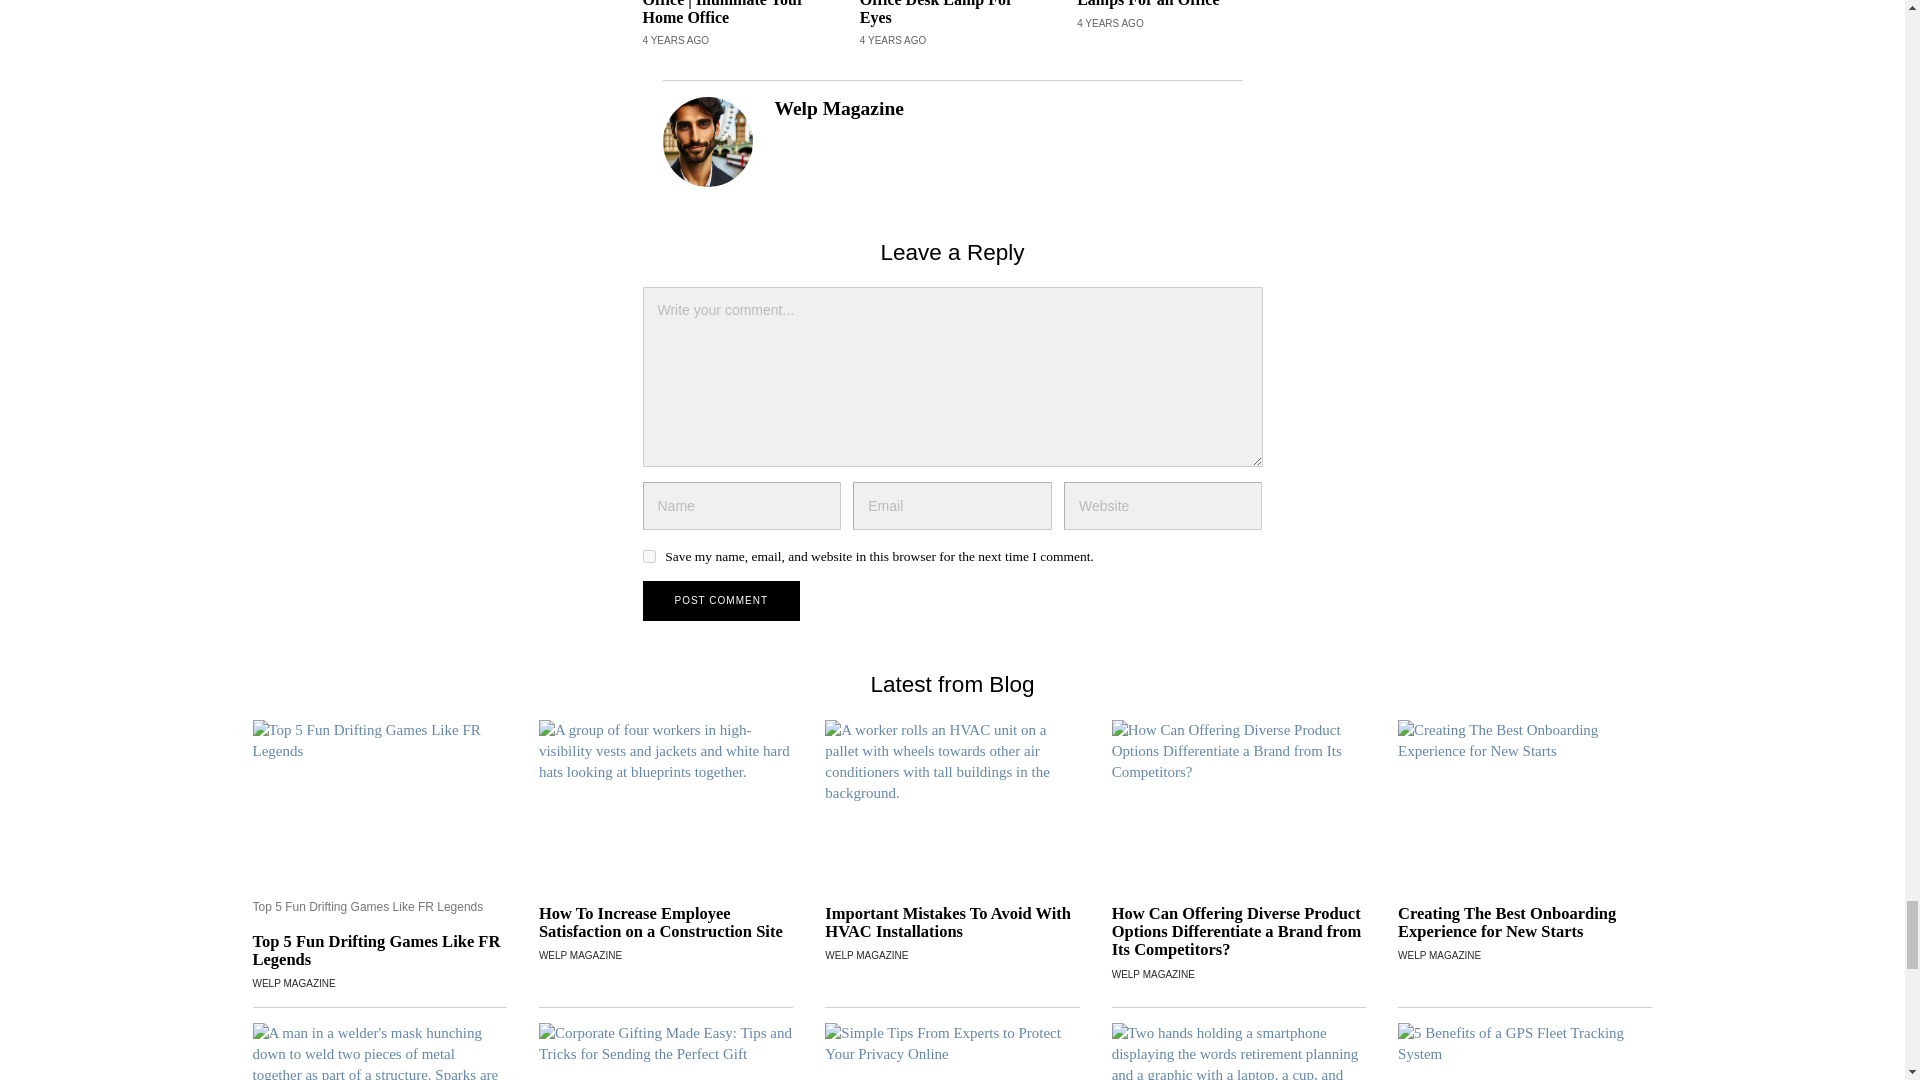 The image size is (1920, 1080). I want to click on yes, so click(648, 556).